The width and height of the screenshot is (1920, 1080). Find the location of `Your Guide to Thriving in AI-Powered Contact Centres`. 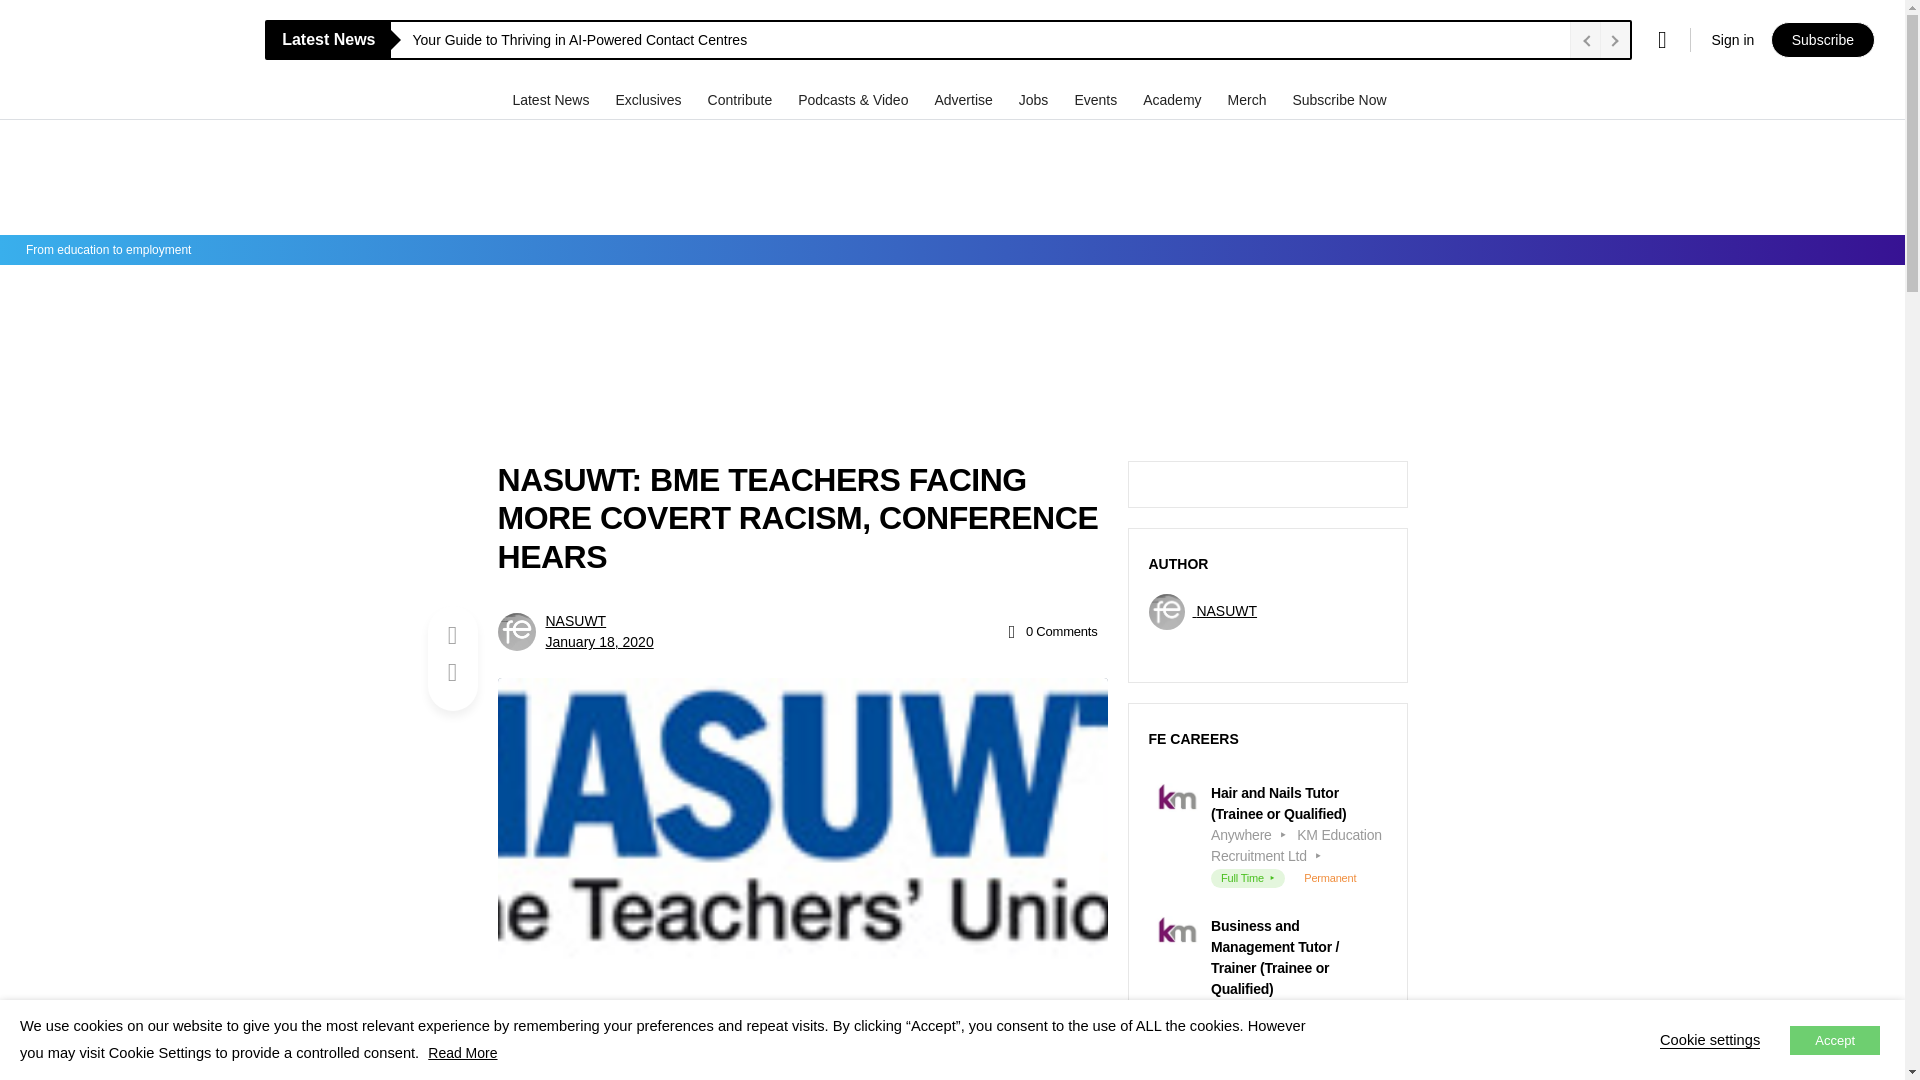

Your Guide to Thriving in AI-Powered Contact Centres is located at coordinates (986, 40).